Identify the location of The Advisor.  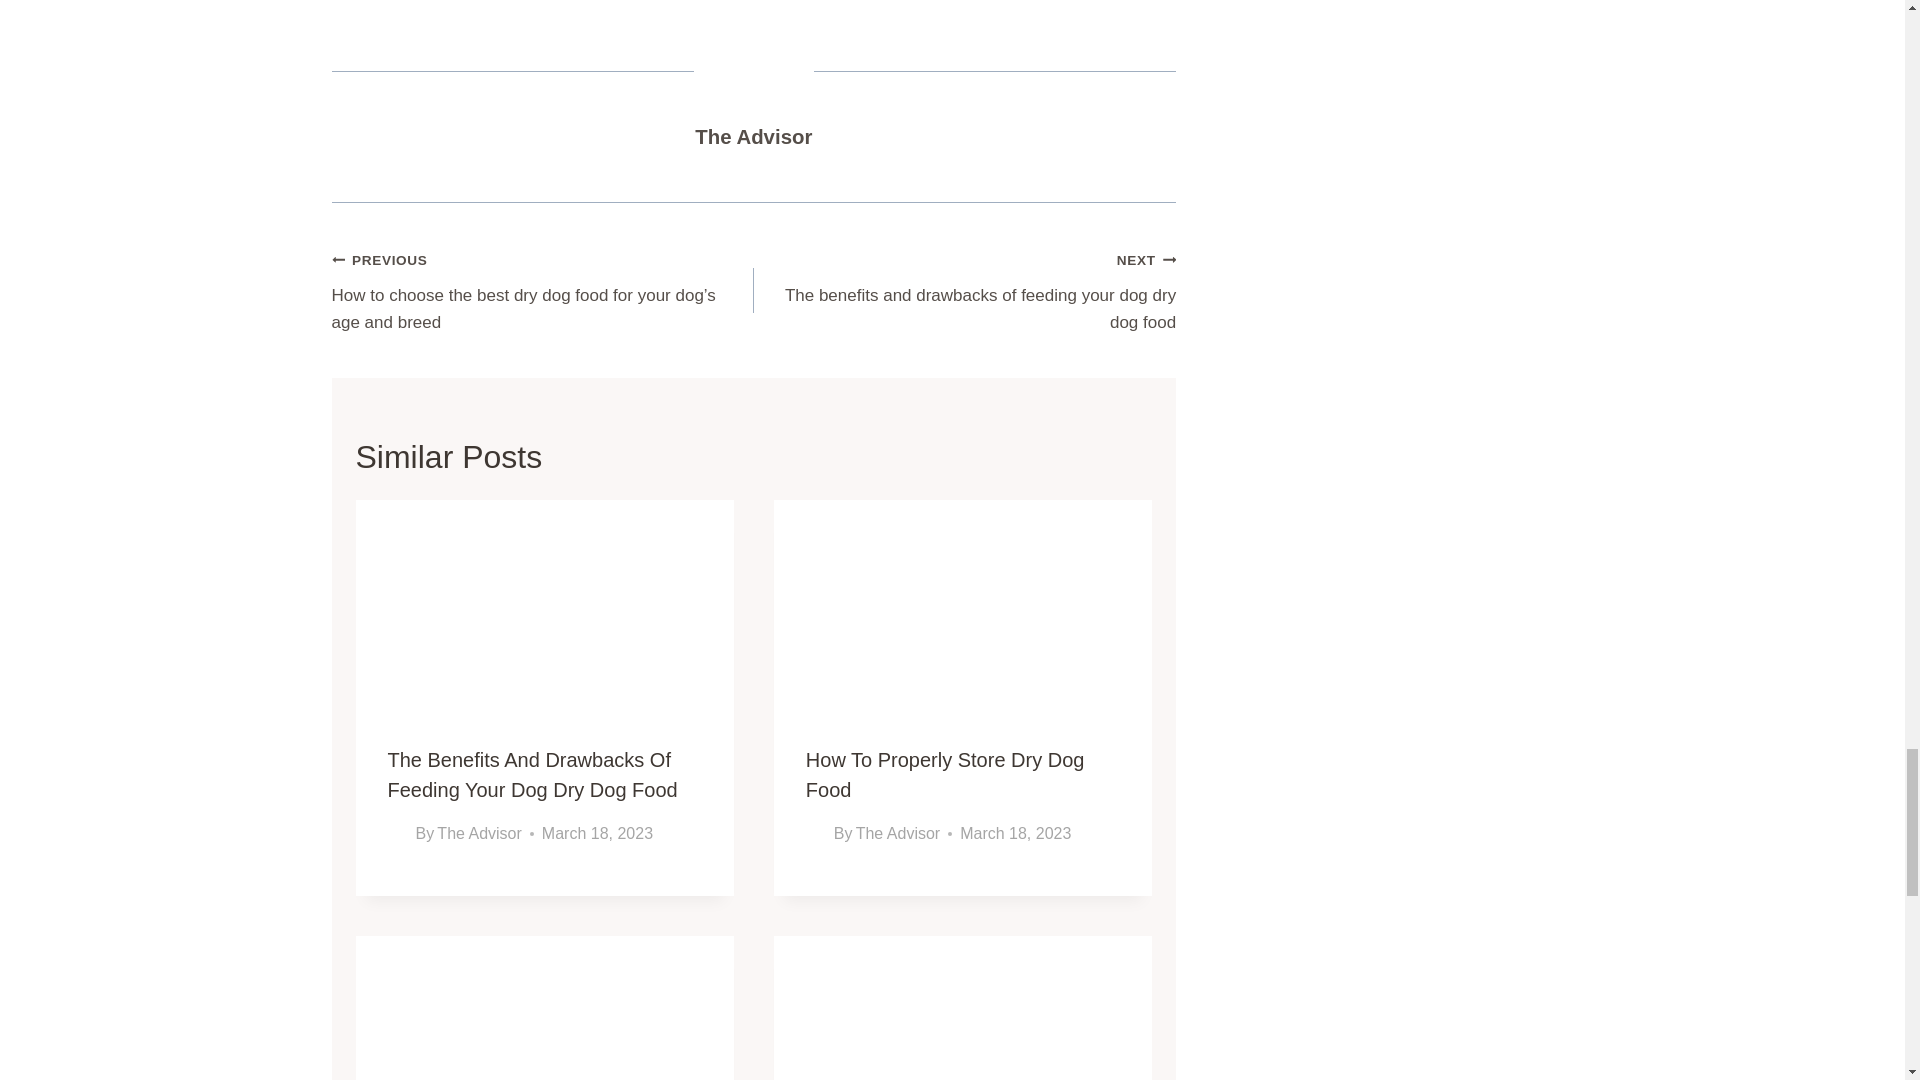
(754, 136).